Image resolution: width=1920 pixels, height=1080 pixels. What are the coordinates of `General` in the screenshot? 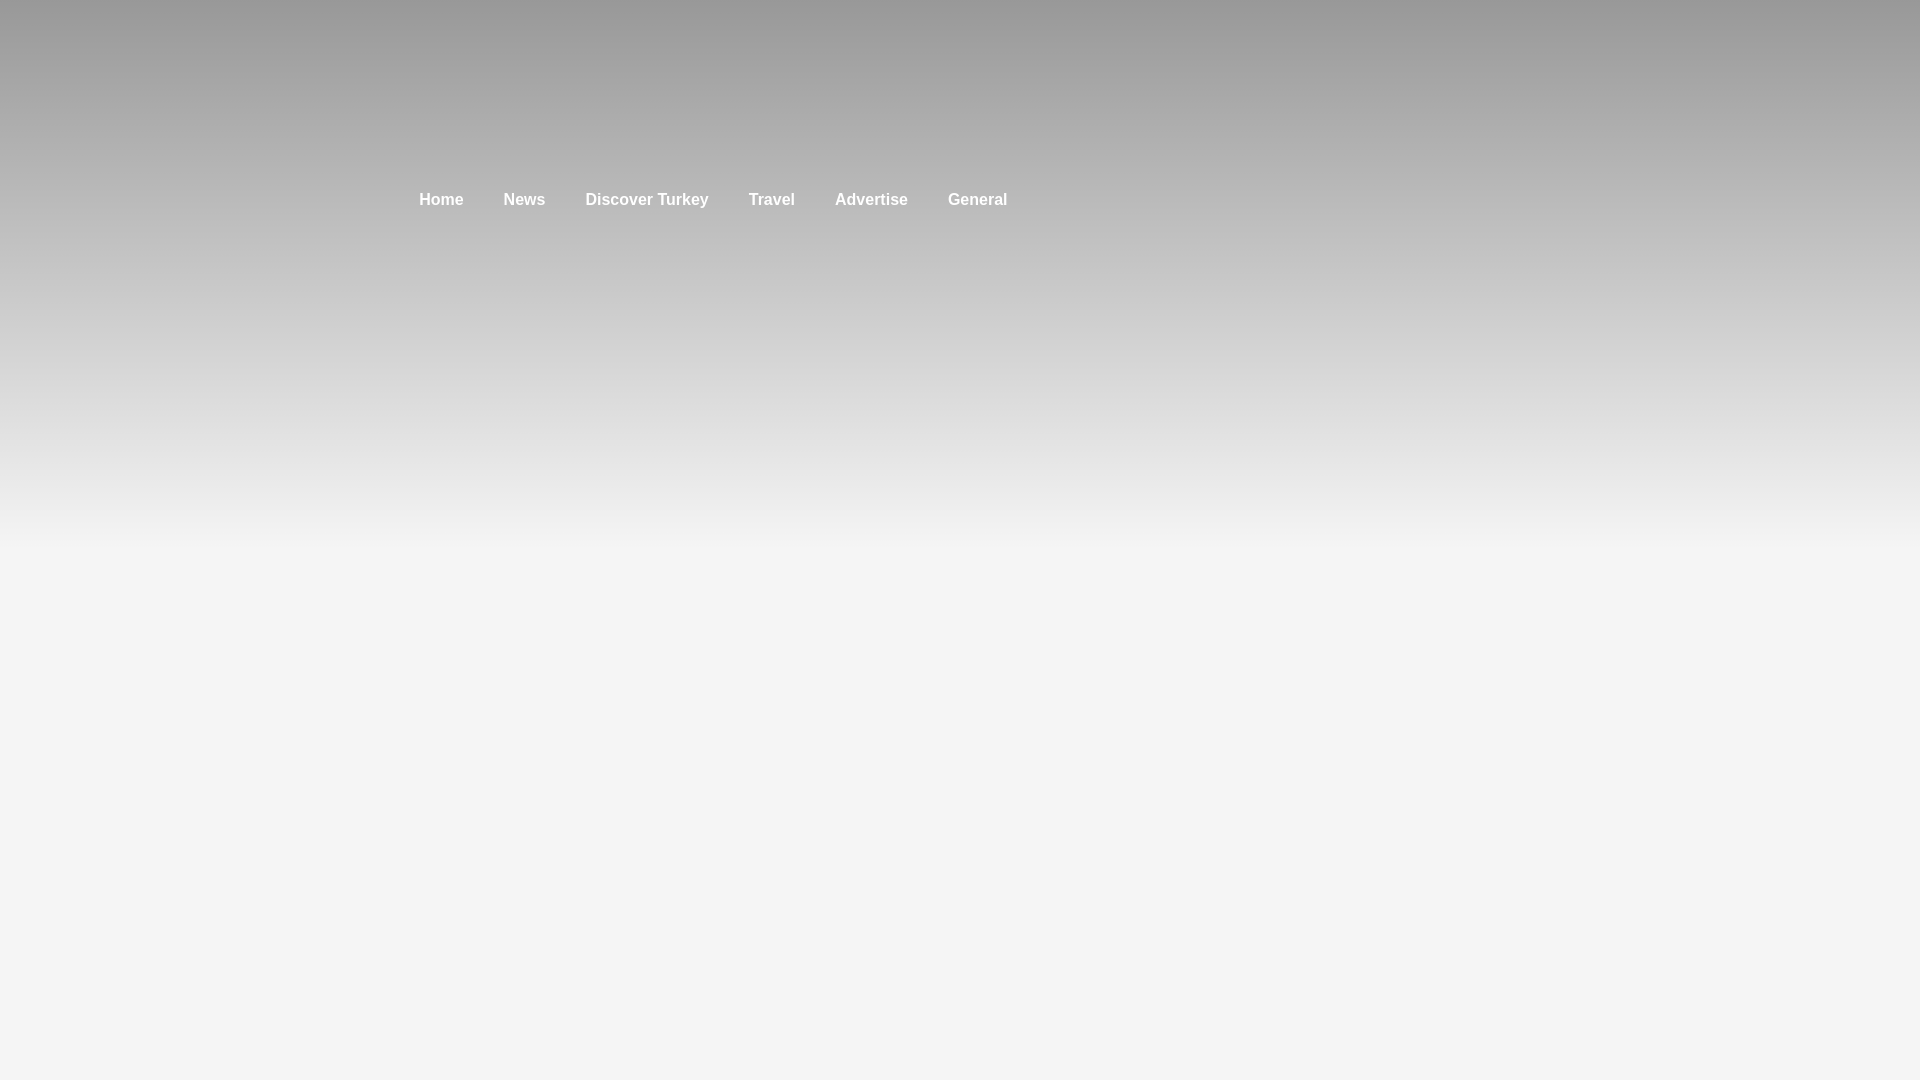 It's located at (977, 200).